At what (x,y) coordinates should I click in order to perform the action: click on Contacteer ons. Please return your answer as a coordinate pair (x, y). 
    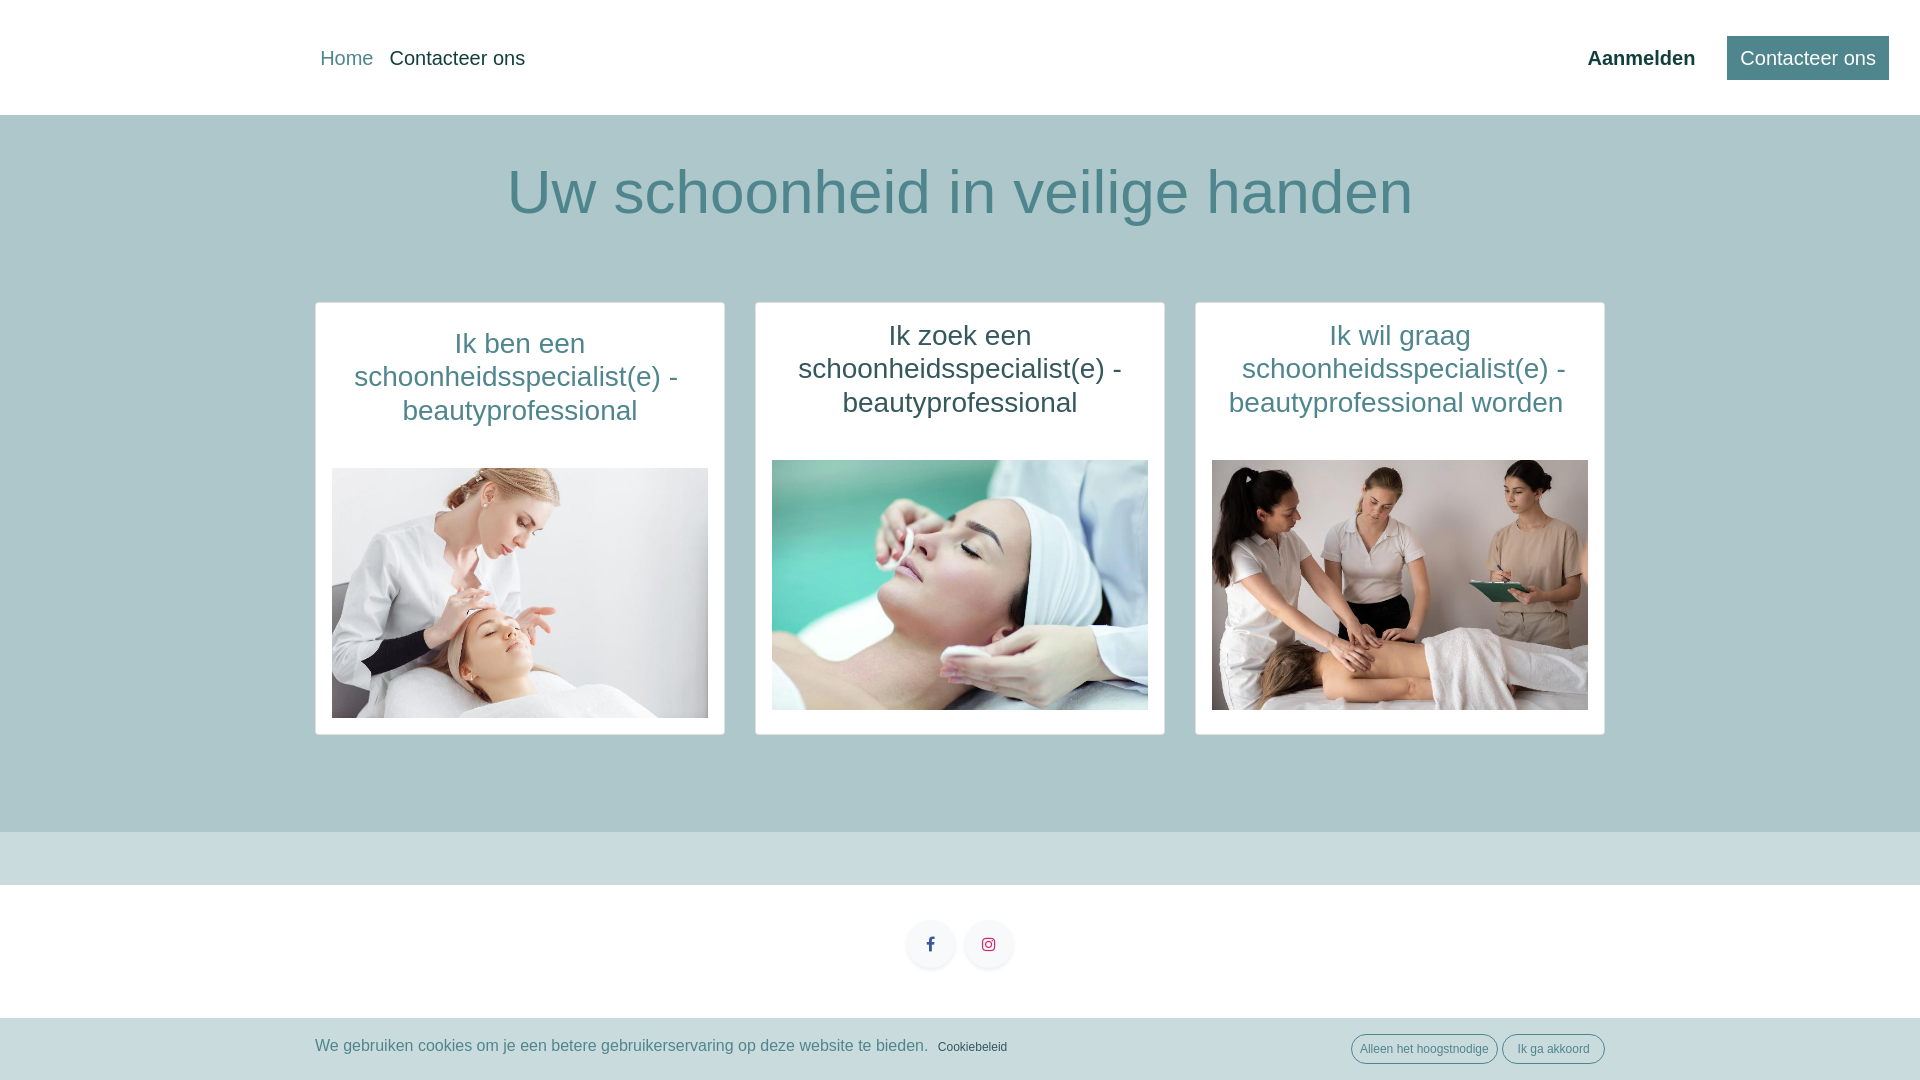
    Looking at the image, I should click on (458, 58).